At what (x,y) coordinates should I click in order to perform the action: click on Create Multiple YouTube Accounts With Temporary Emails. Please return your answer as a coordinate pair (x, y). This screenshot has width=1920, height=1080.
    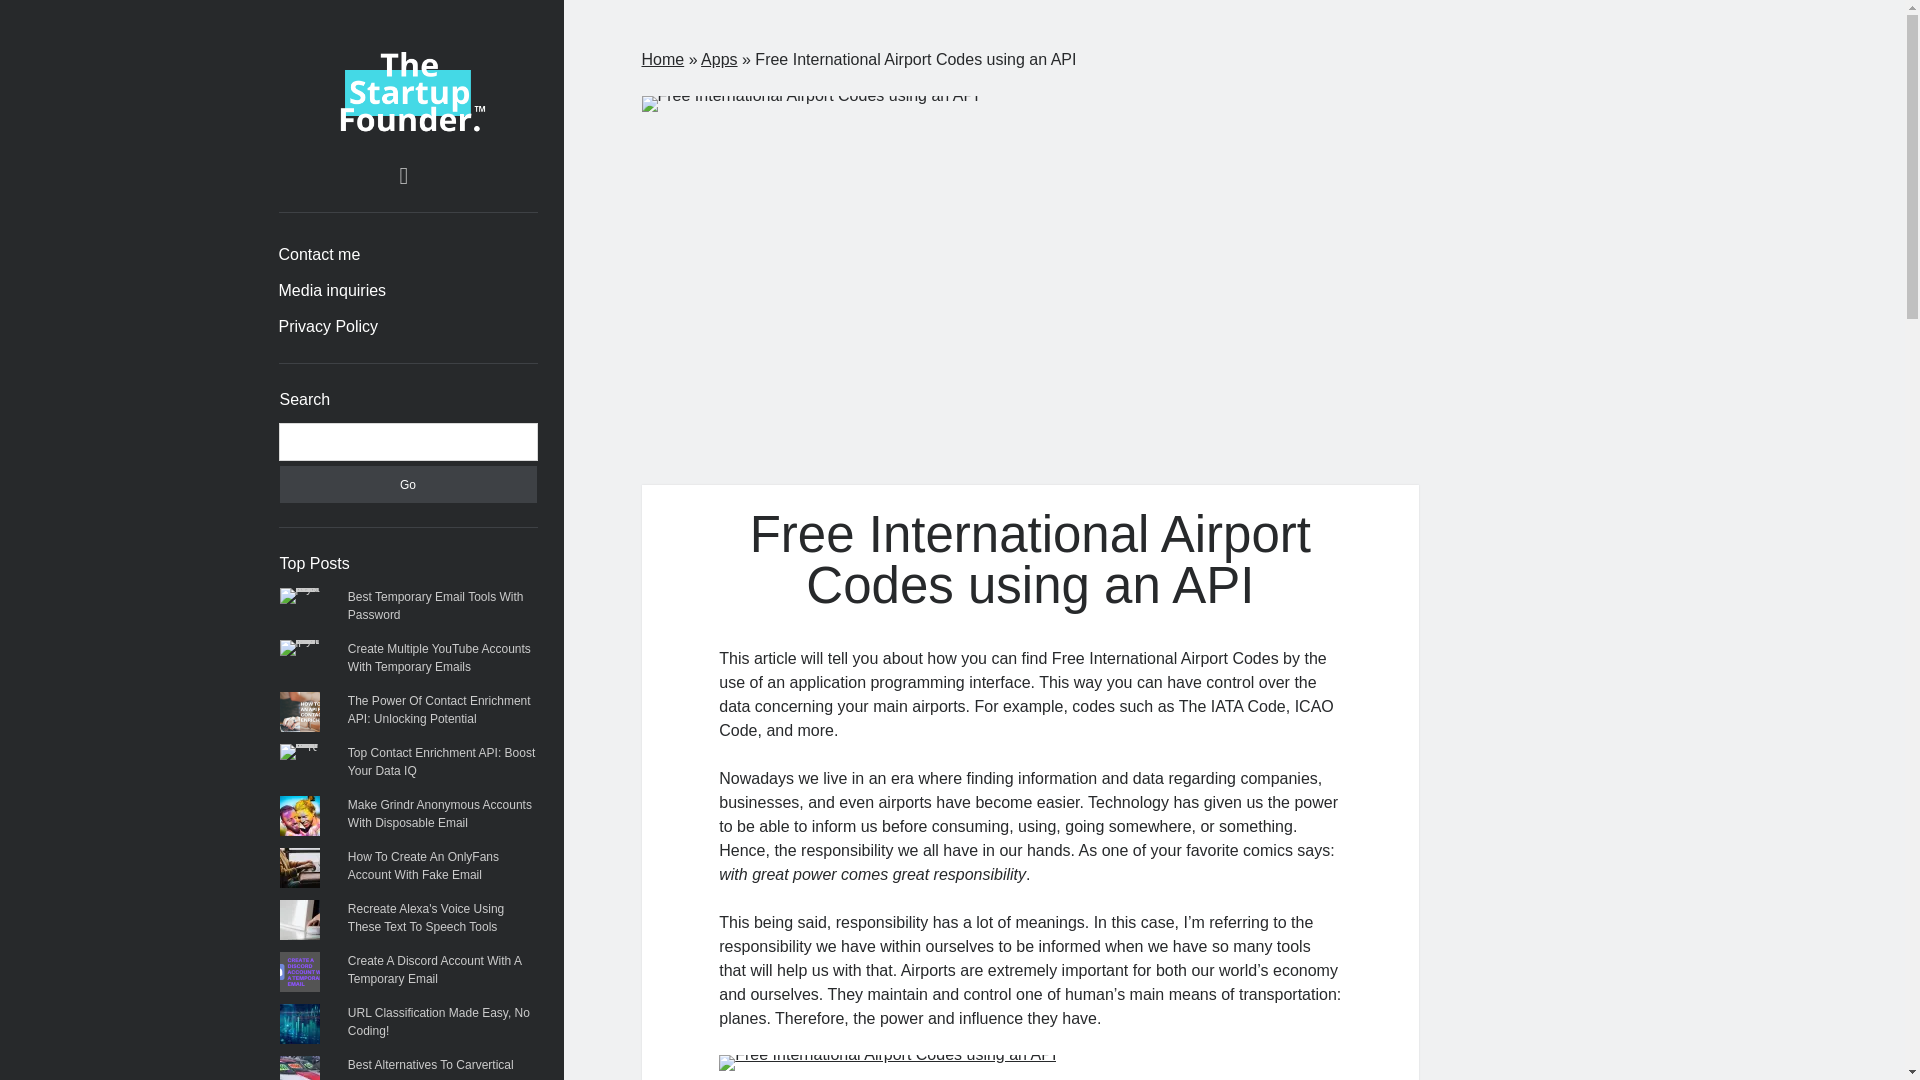
    Looking at the image, I should click on (439, 657).